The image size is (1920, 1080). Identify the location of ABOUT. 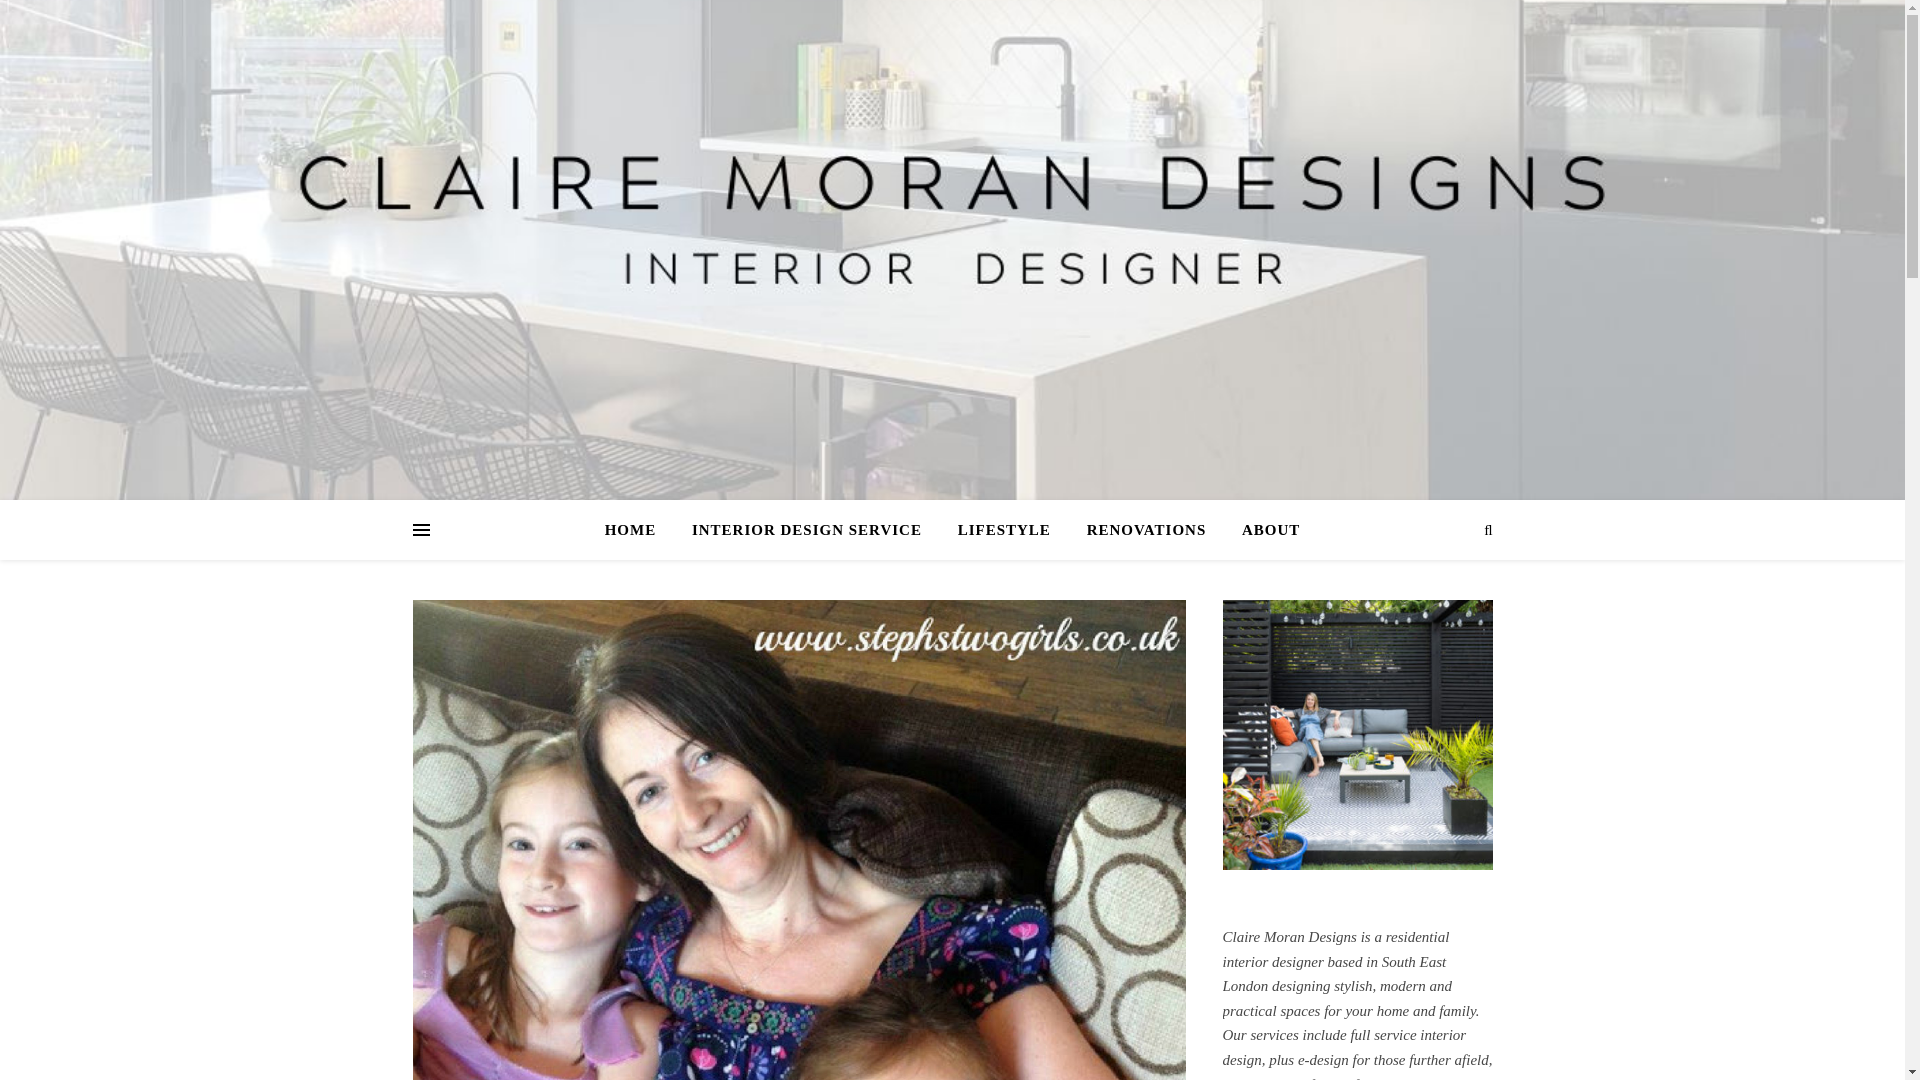
(1262, 530).